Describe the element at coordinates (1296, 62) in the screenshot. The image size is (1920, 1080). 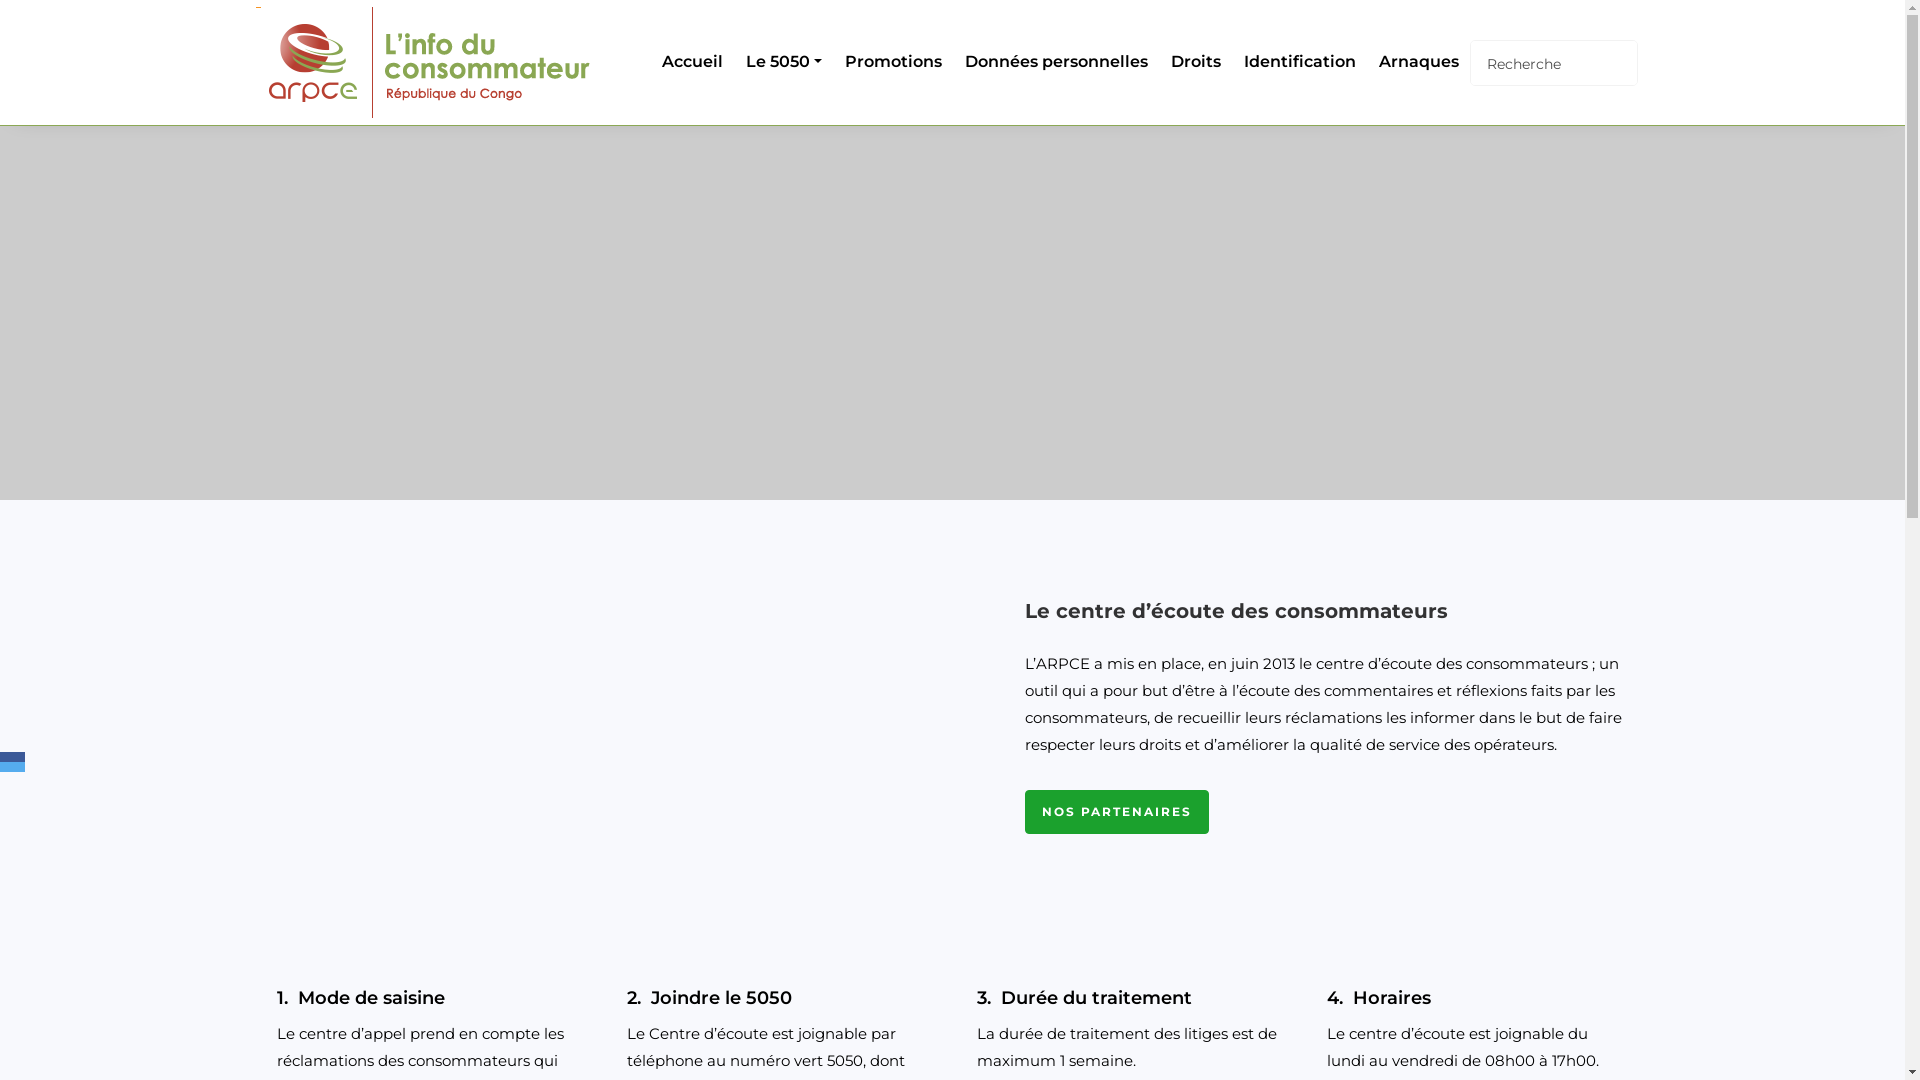
I see `Identification` at that location.